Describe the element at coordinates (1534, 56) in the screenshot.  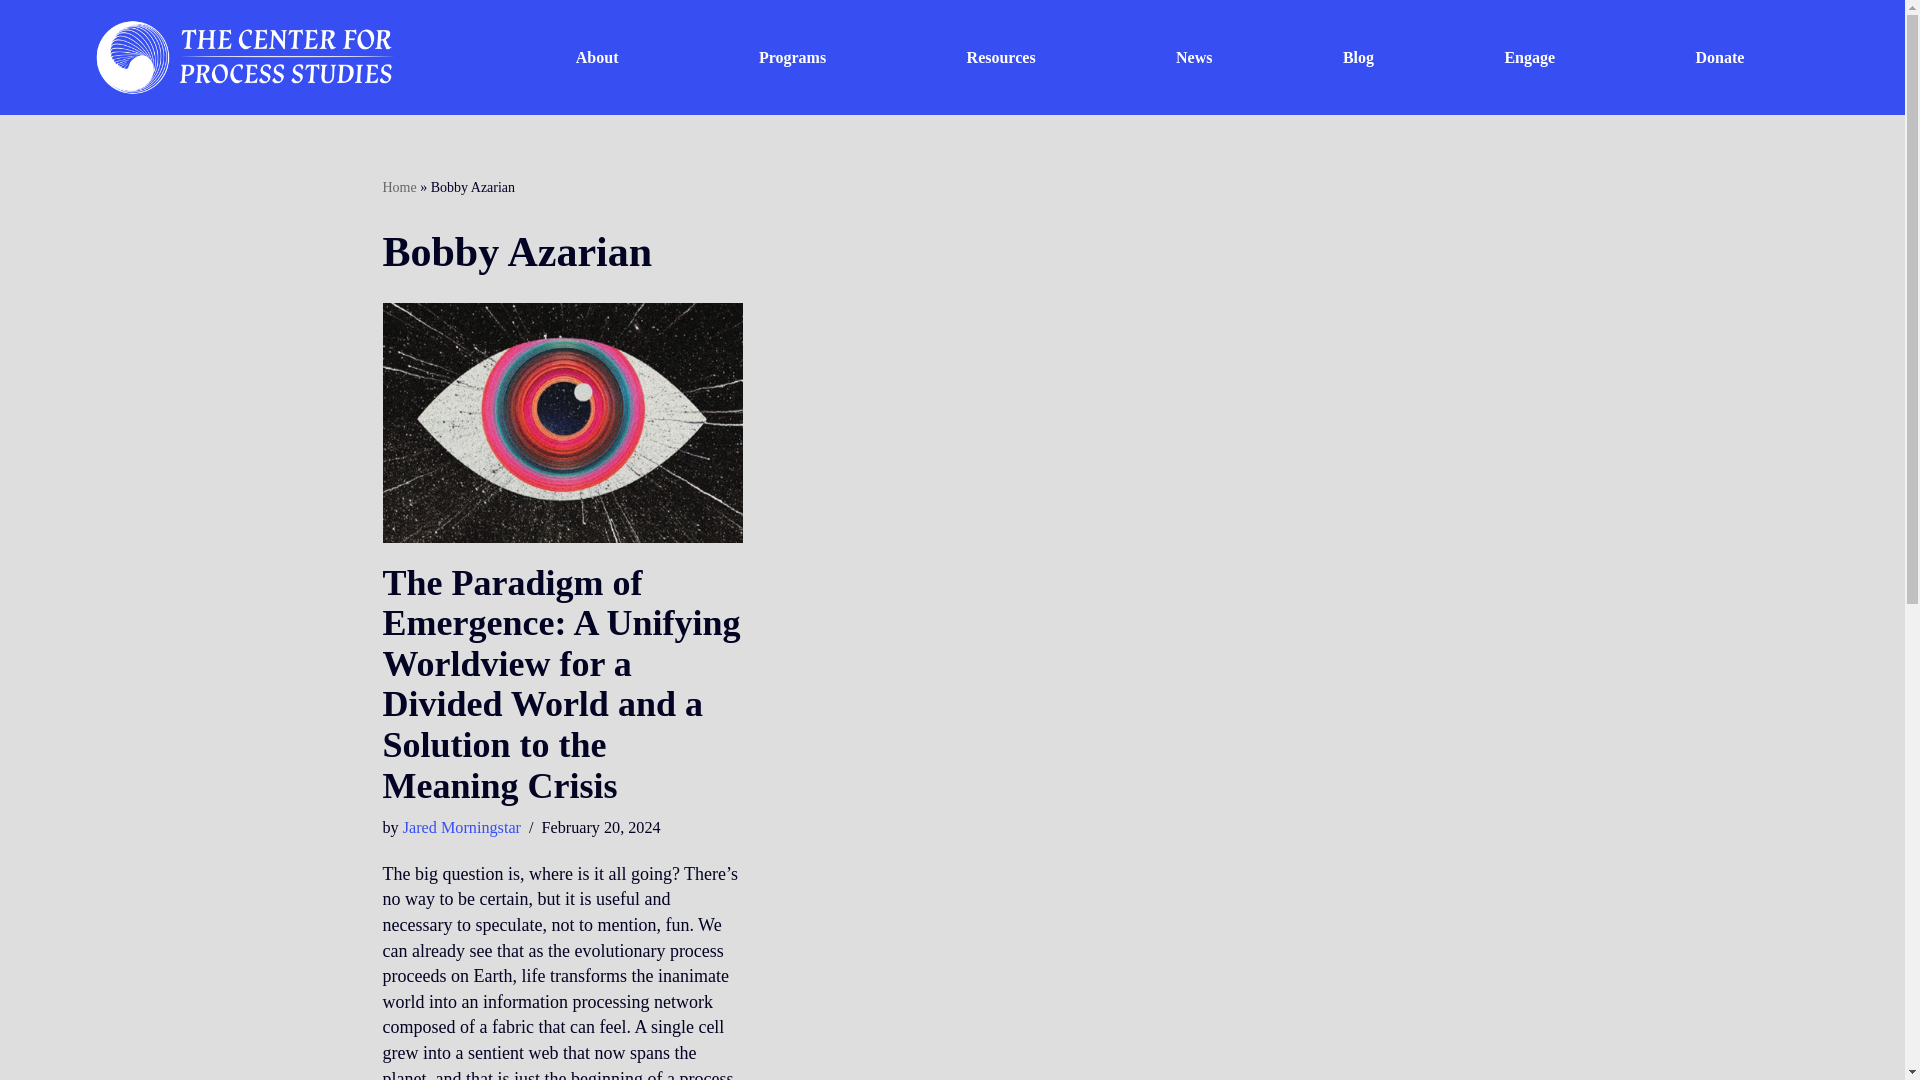
I see `Engage` at that location.